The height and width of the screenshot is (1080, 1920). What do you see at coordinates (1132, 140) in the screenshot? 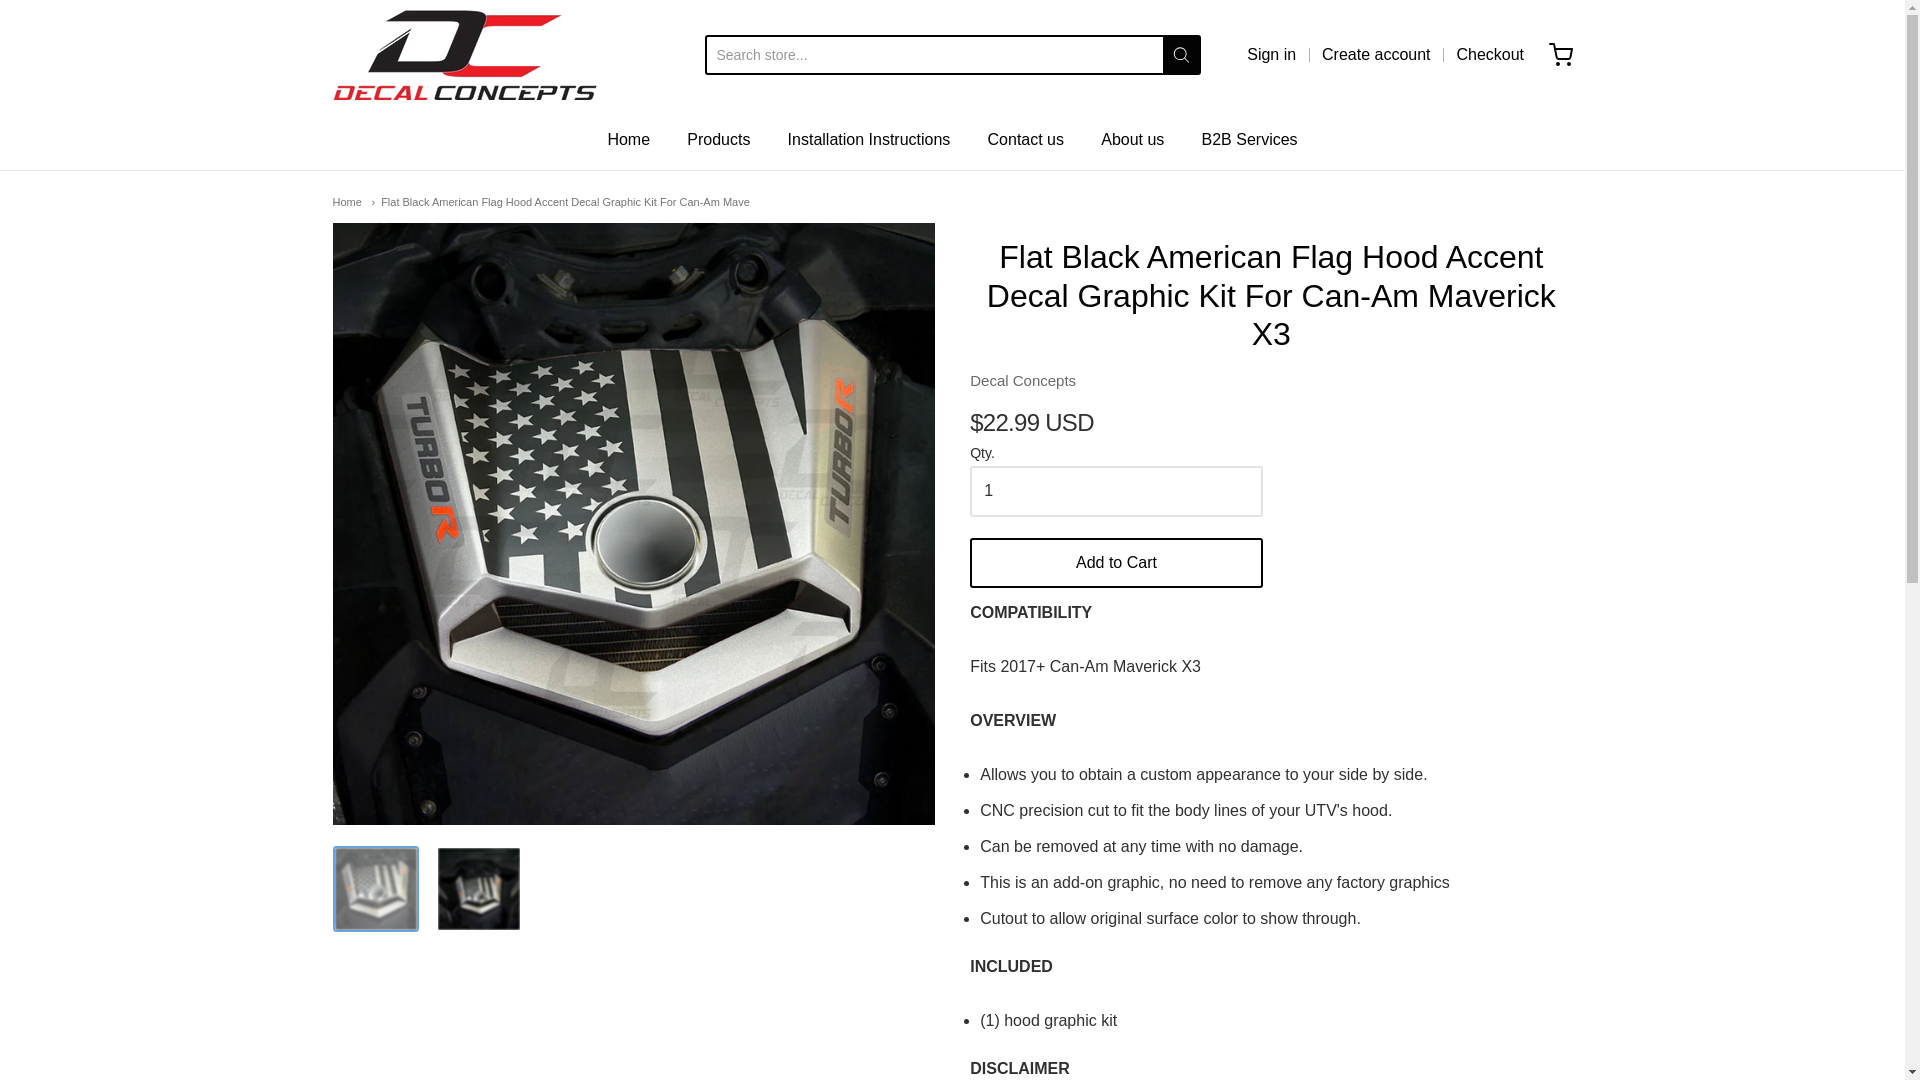
I see `About us` at bounding box center [1132, 140].